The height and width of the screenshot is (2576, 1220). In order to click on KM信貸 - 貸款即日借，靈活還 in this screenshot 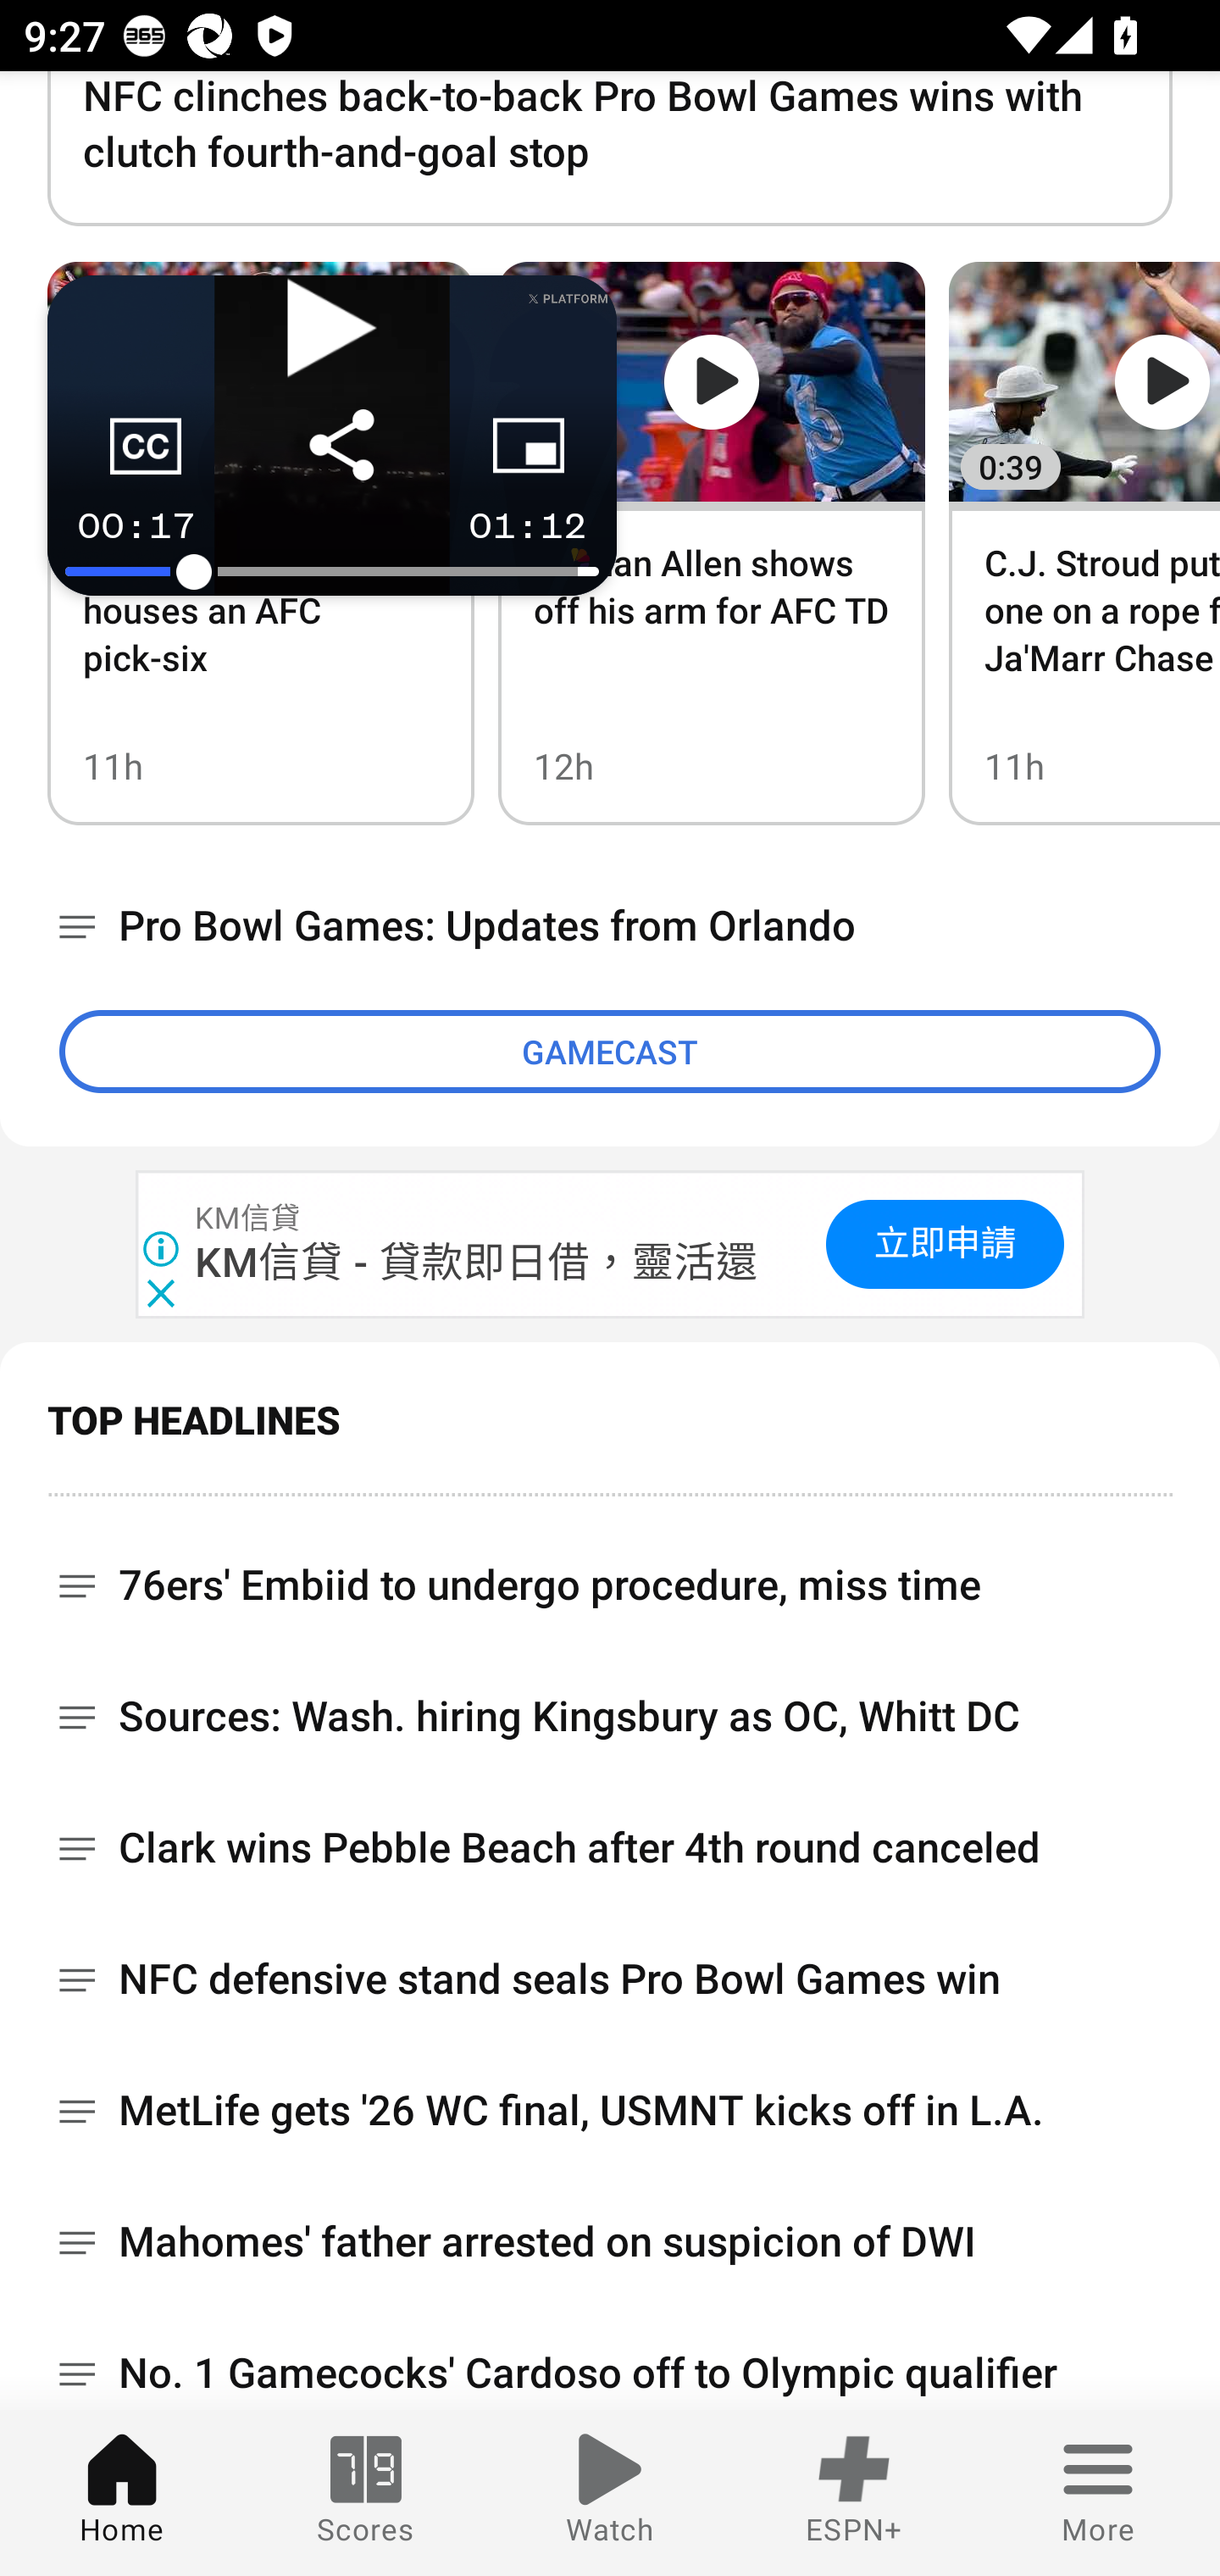, I will do `click(478, 1263)`.